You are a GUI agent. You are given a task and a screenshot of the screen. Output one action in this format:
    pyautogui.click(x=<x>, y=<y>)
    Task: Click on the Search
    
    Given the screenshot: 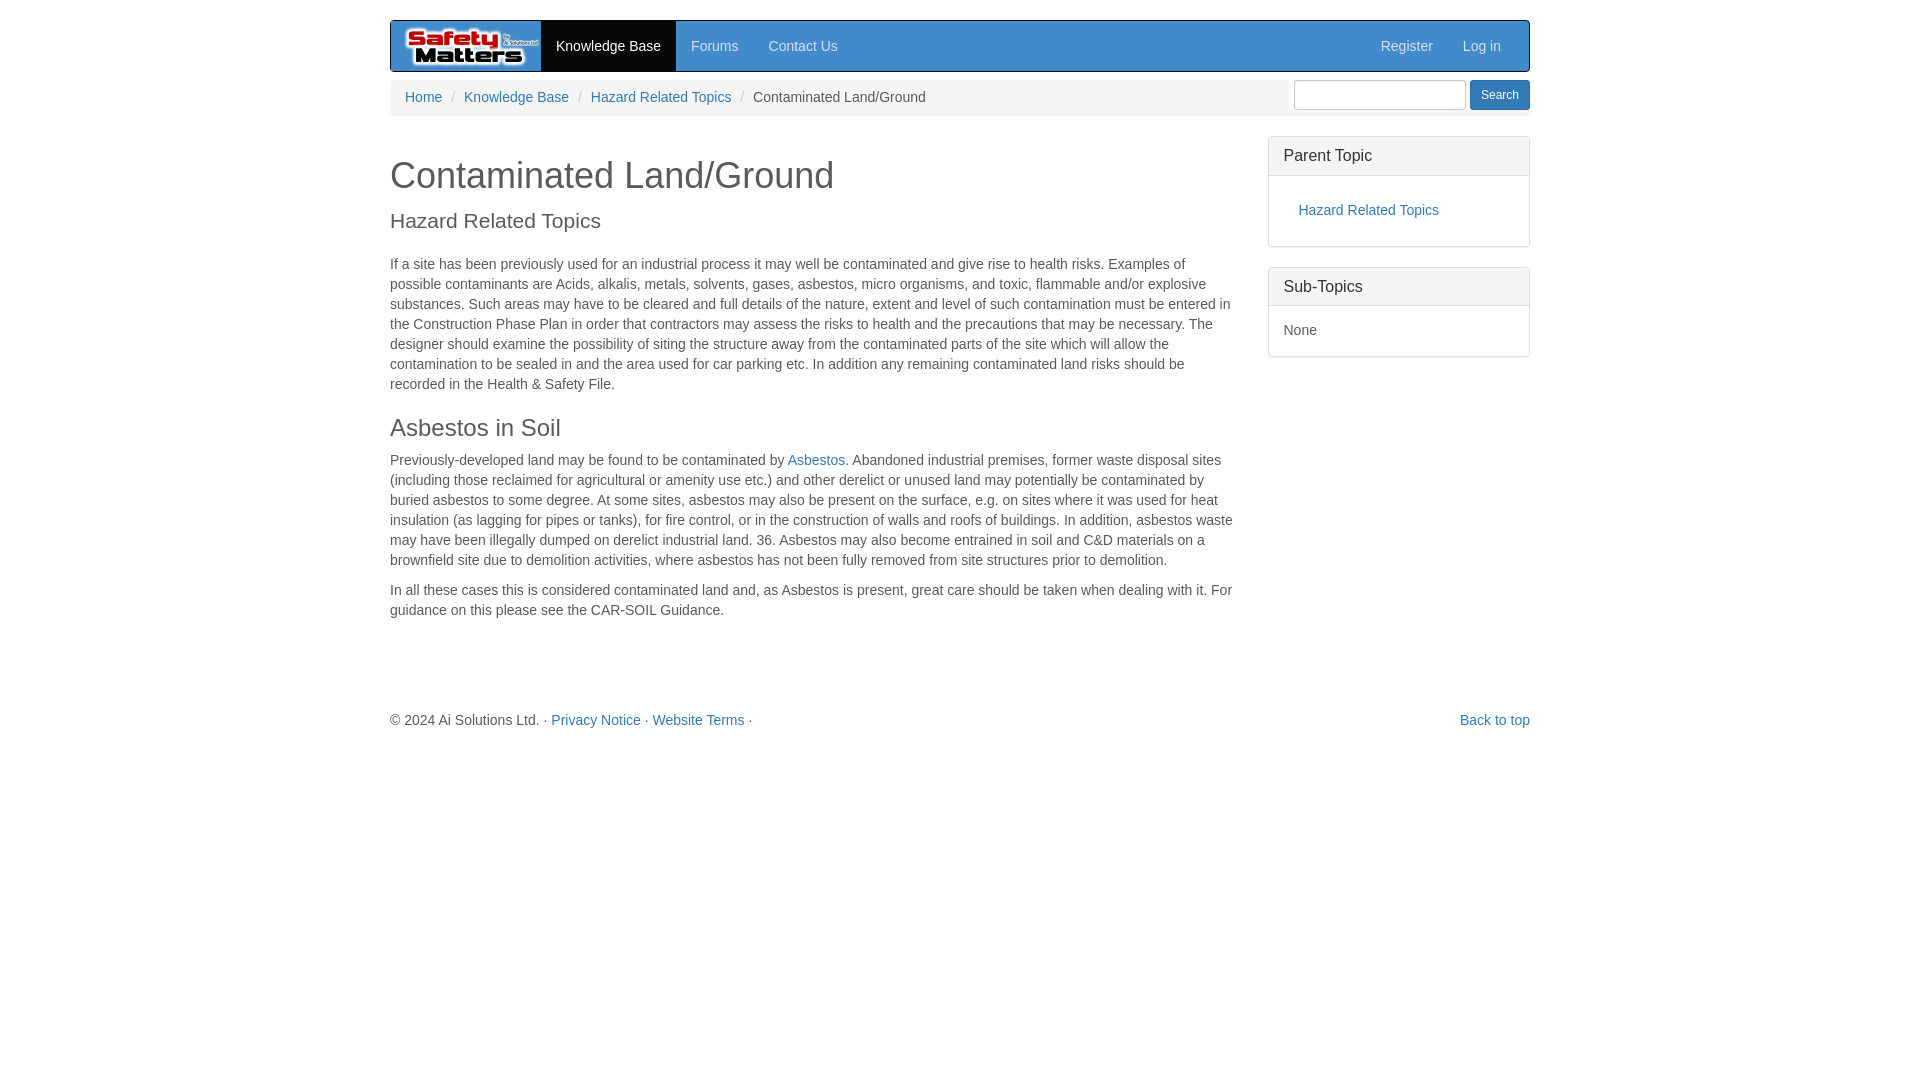 What is the action you would take?
    pyautogui.click(x=1500, y=94)
    